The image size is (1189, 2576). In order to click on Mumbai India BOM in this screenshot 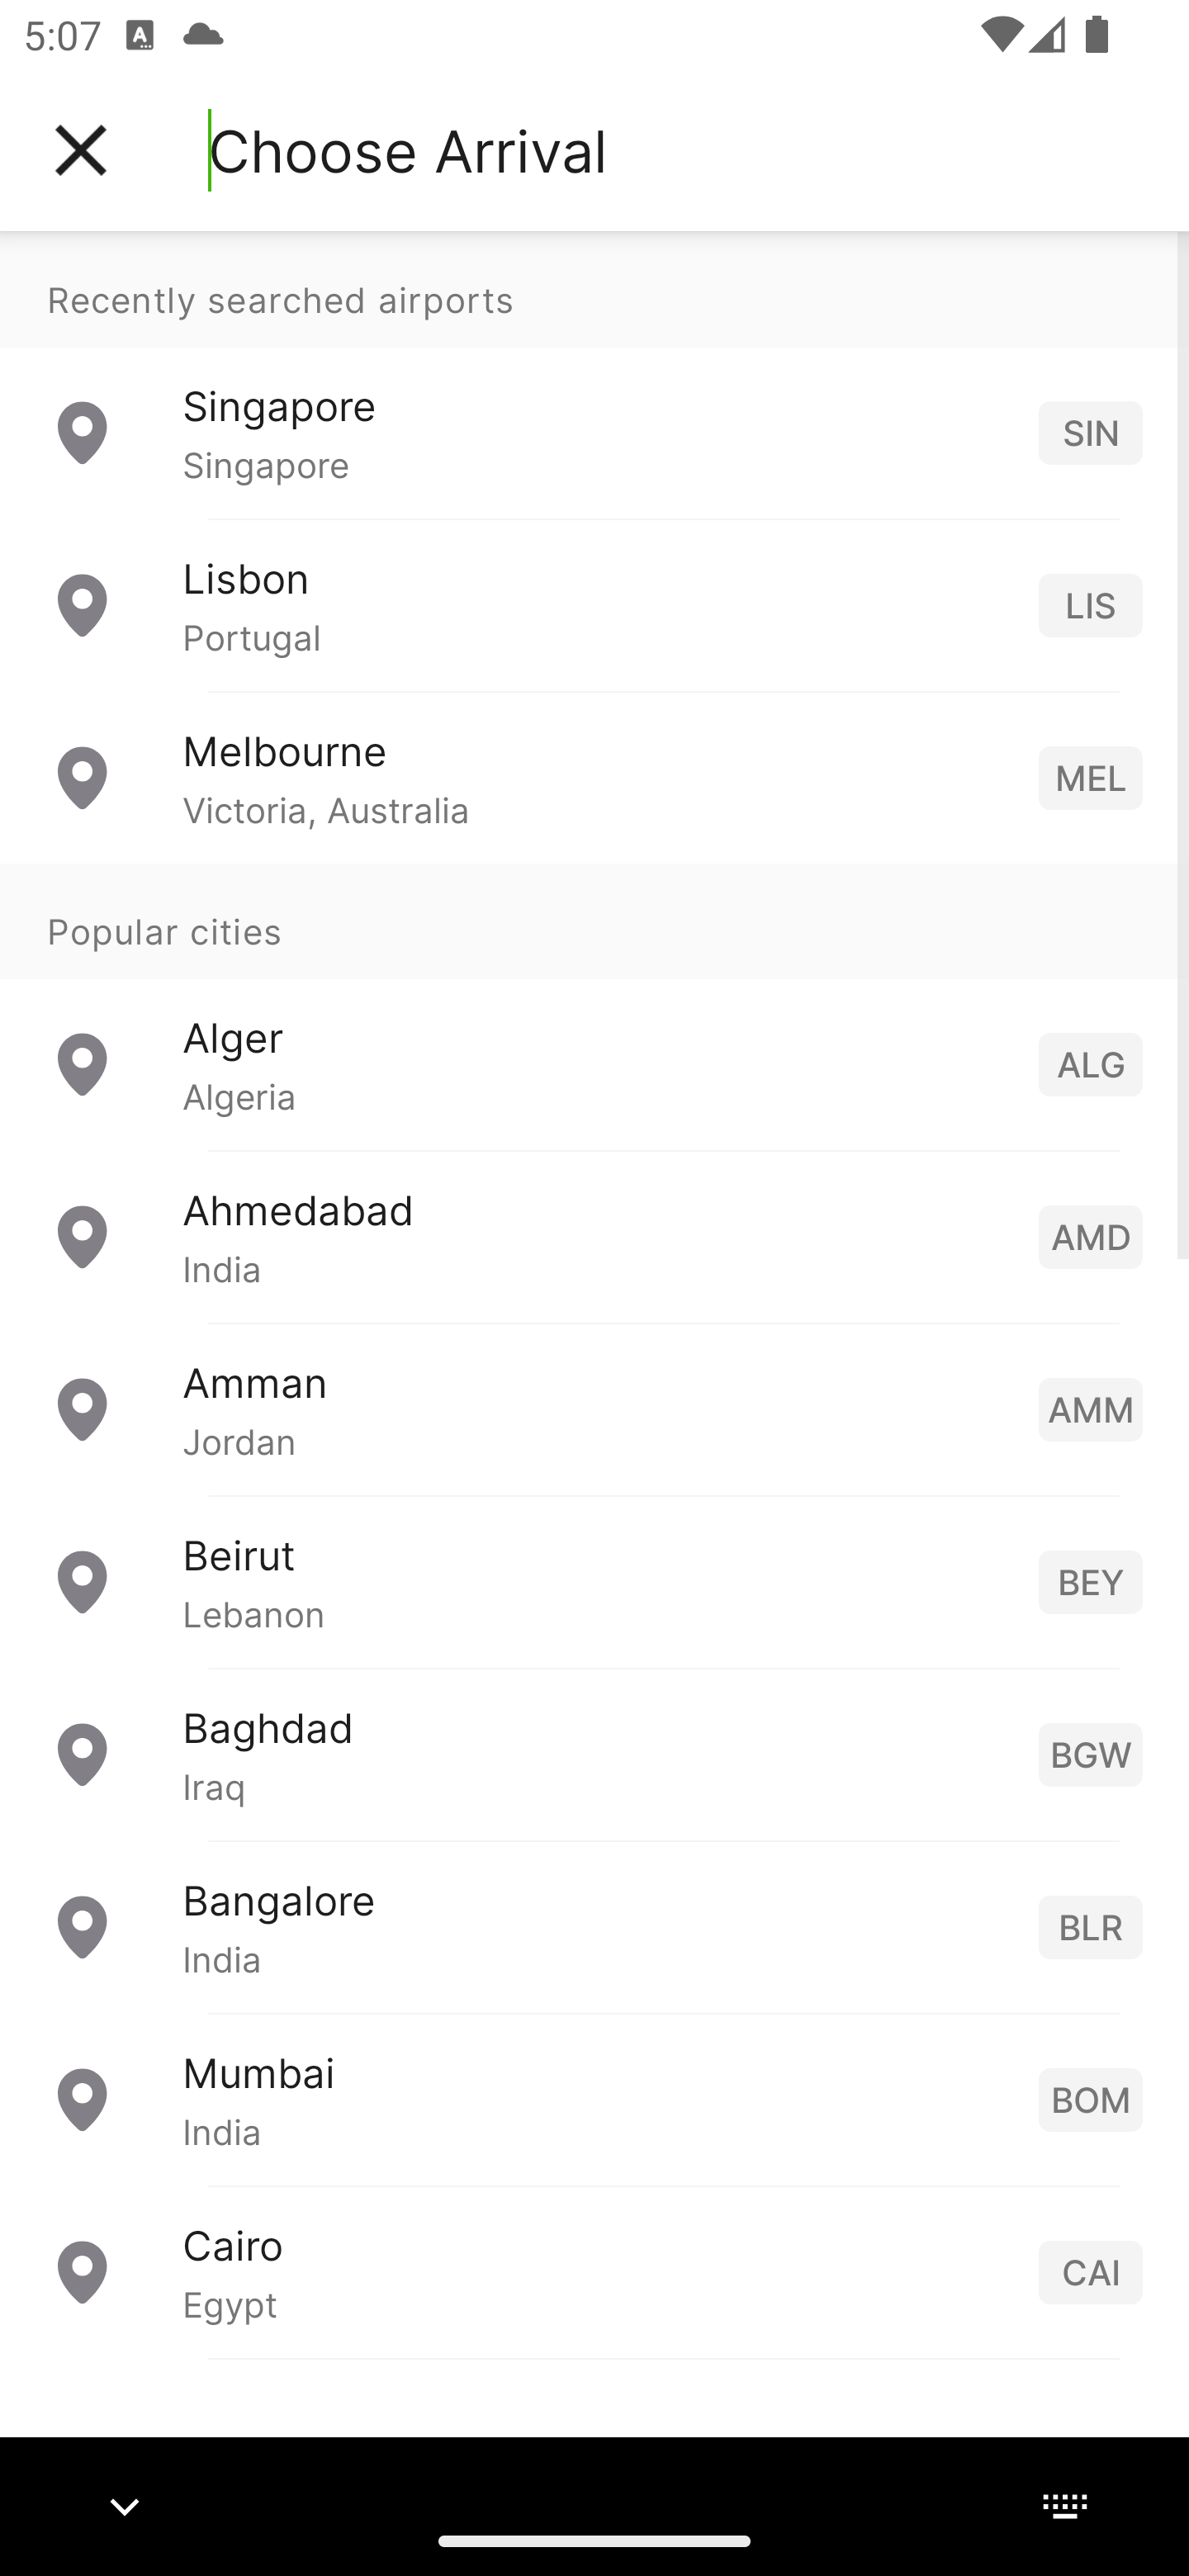, I will do `click(594, 2097)`.